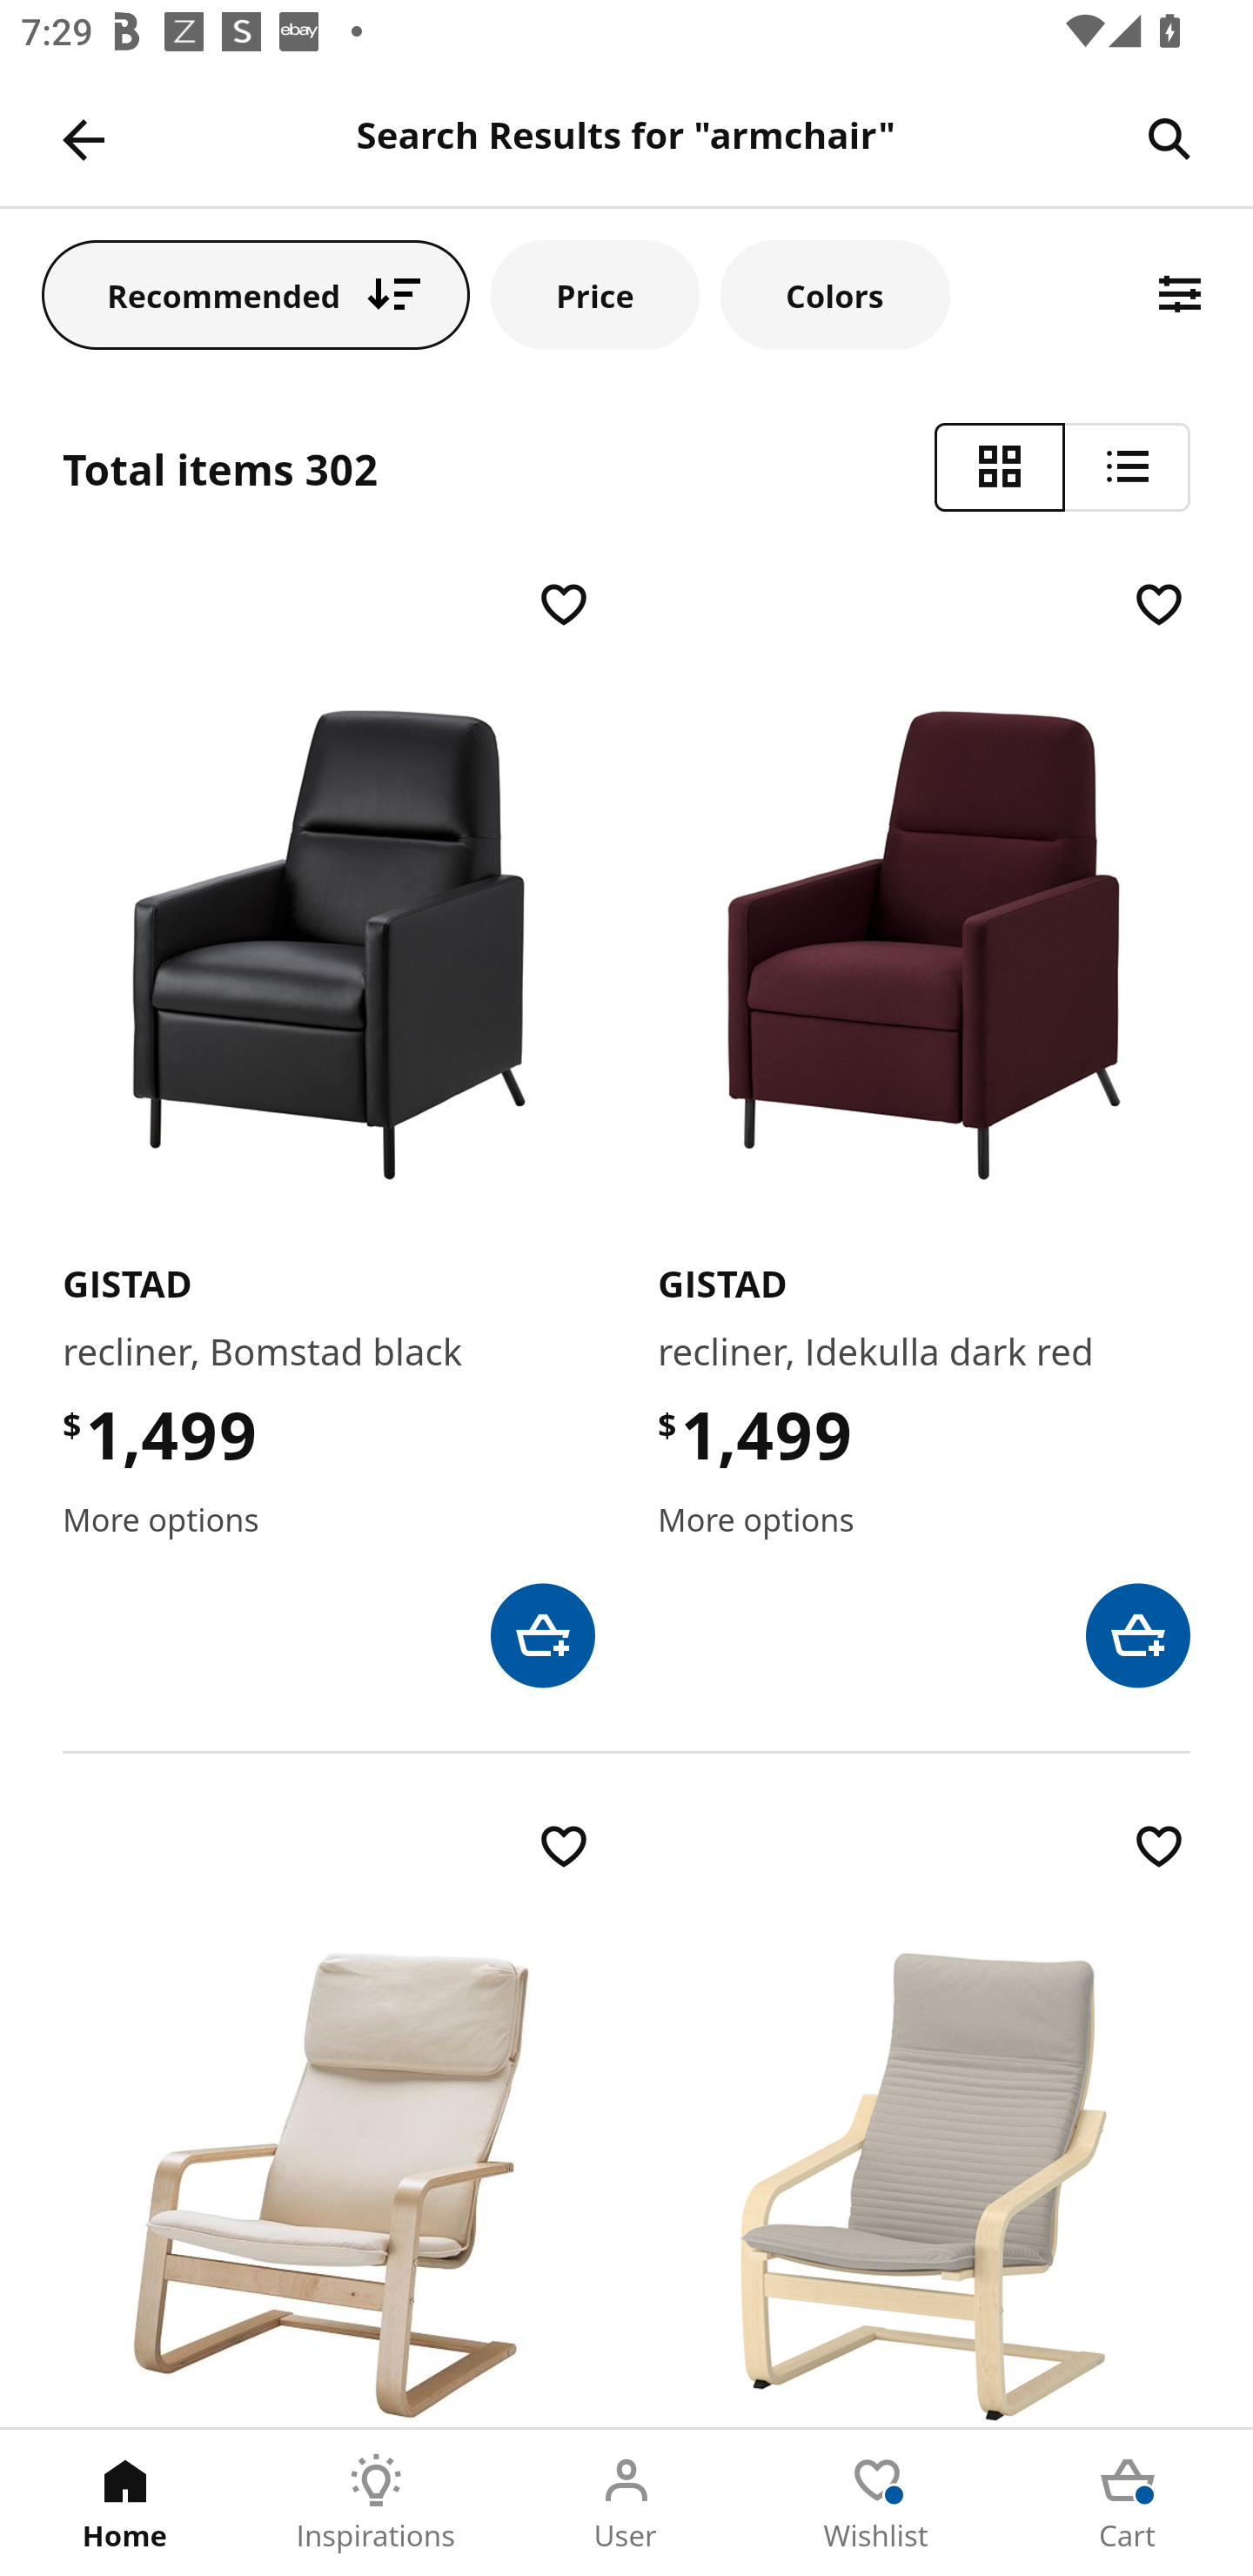 Image resolution: width=1253 pixels, height=2576 pixels. What do you see at coordinates (125, 2503) in the screenshot?
I see `Home
Tab 1 of 5` at bounding box center [125, 2503].